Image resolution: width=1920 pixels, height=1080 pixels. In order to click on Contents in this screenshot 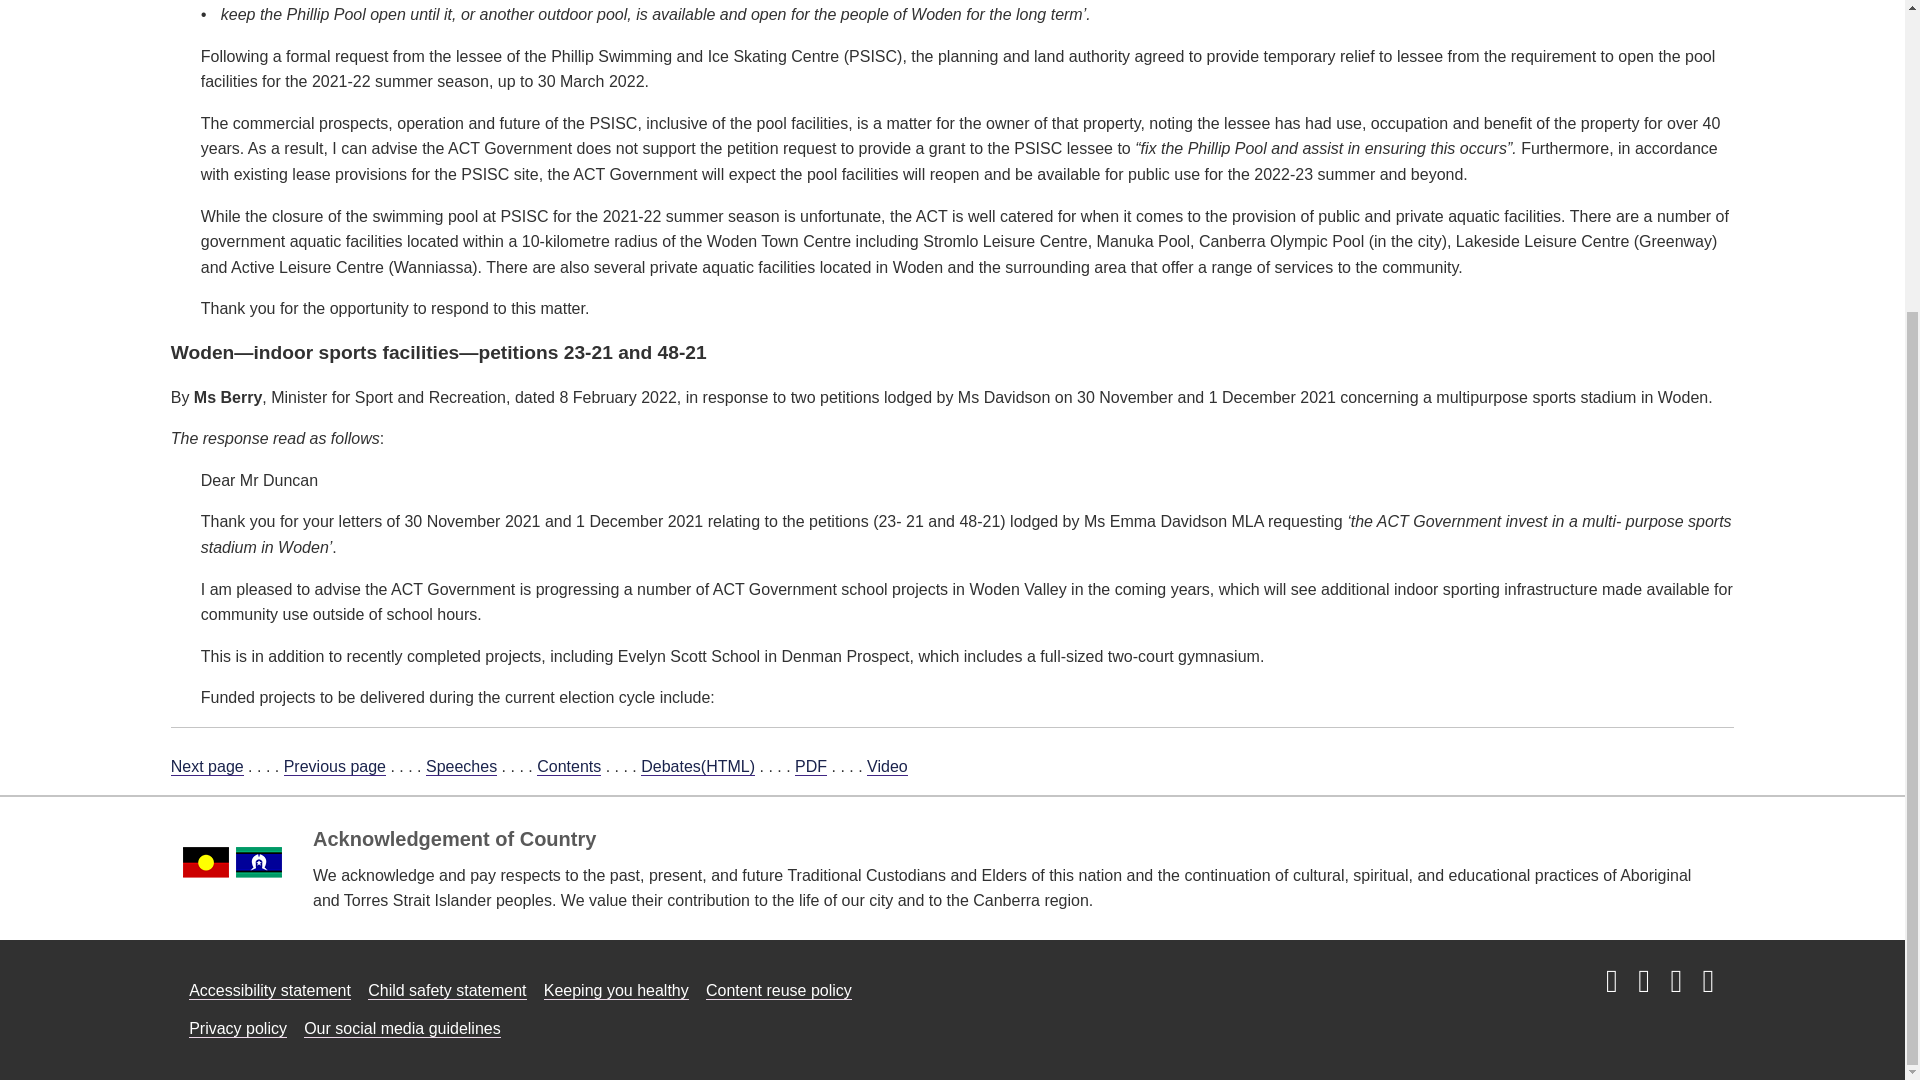, I will do `click(568, 767)`.